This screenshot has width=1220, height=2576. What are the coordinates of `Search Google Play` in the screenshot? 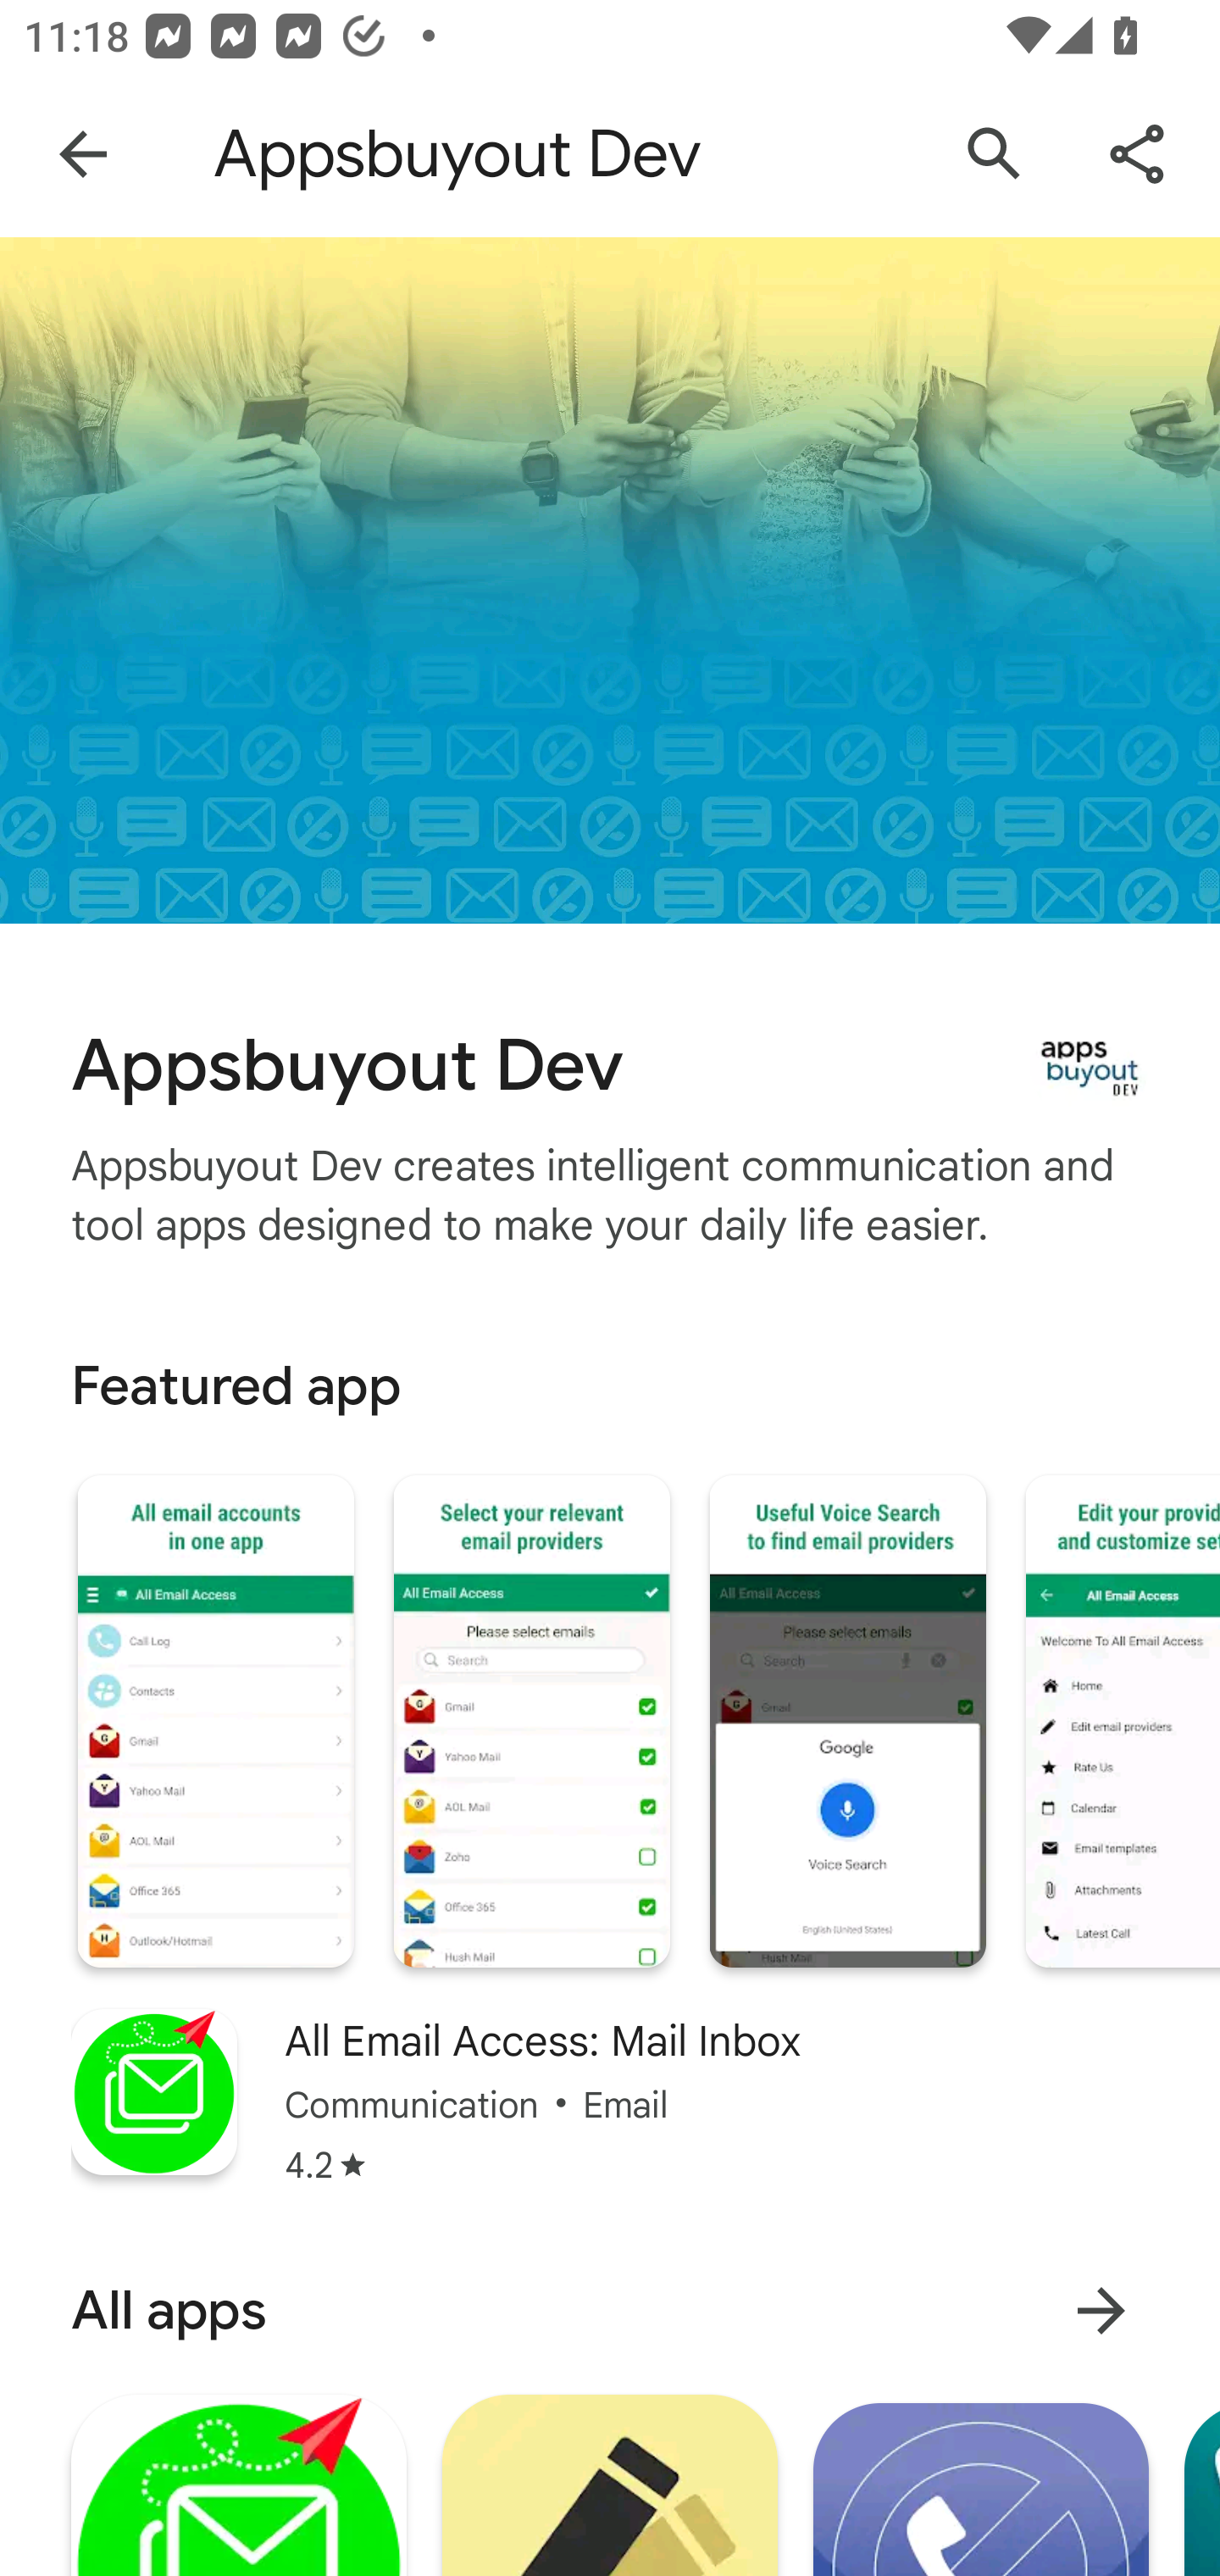 It's located at (995, 154).